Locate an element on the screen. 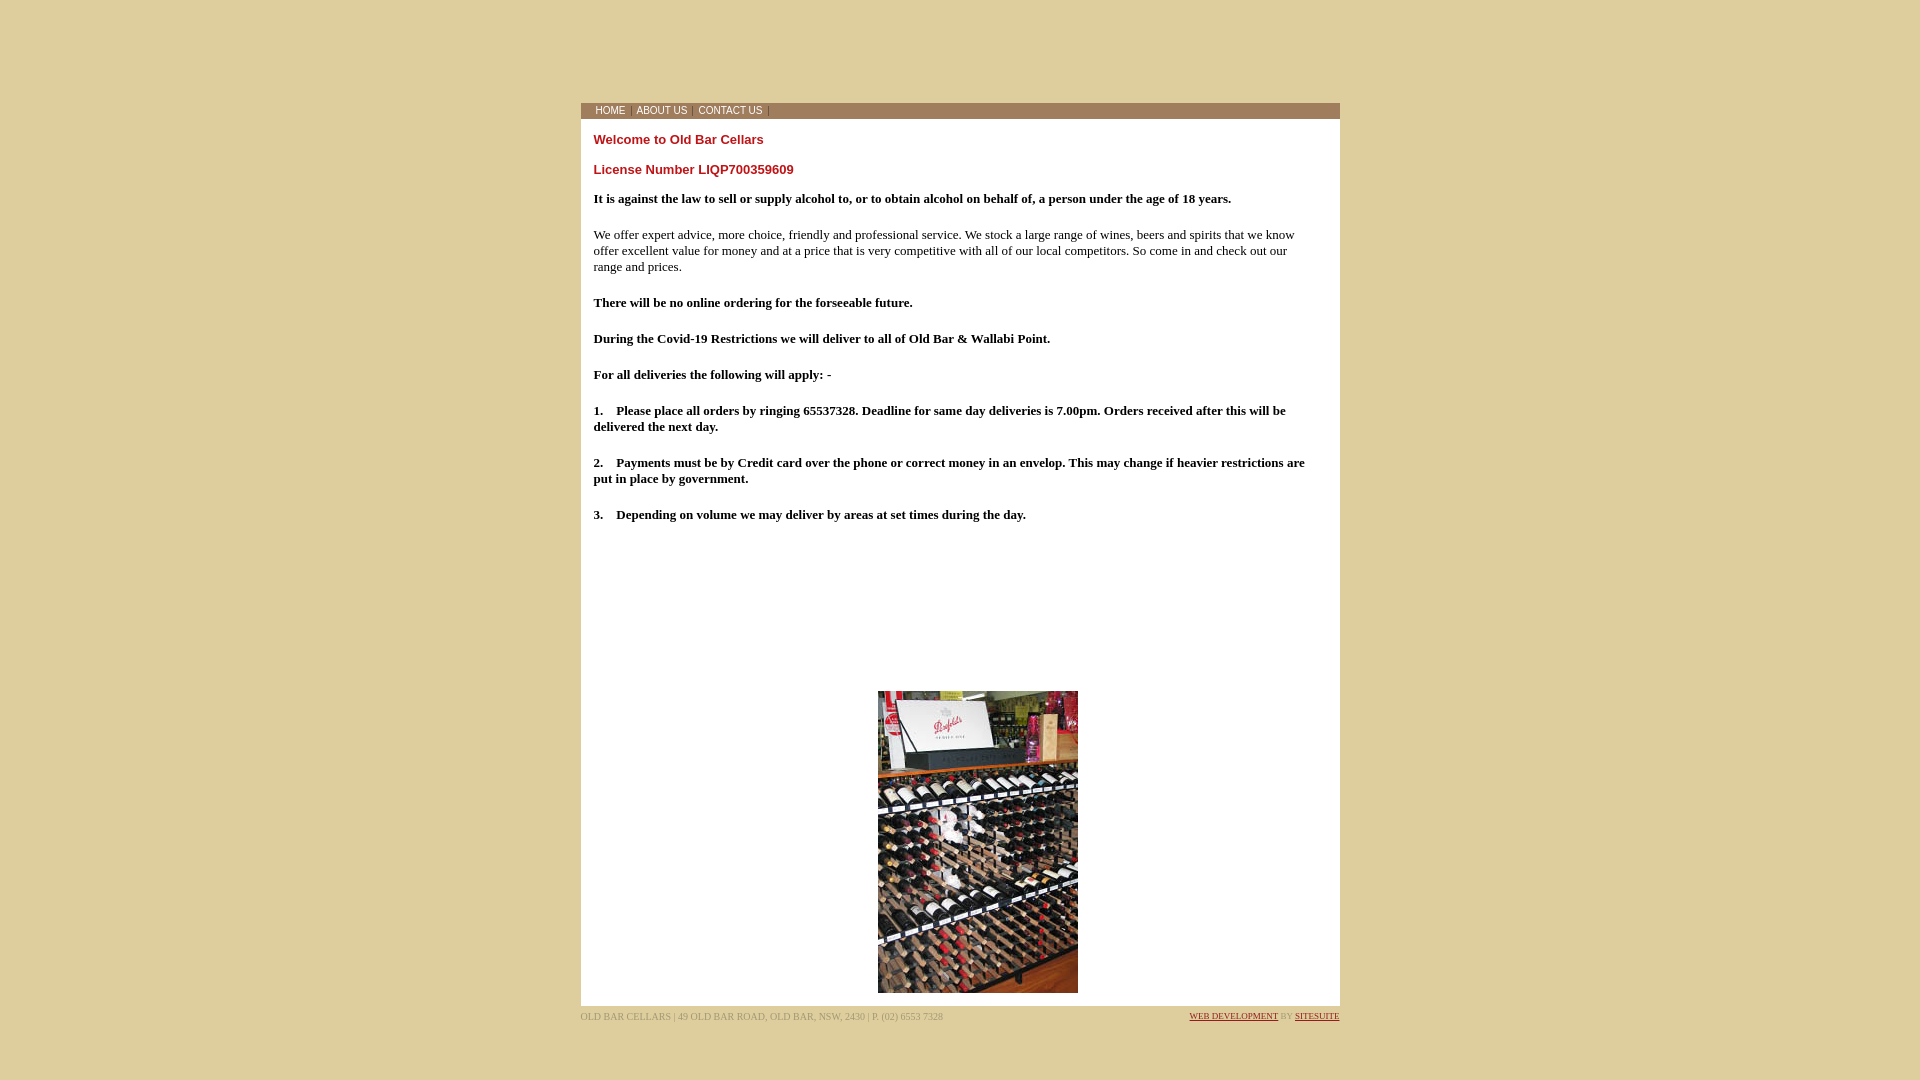  2007 NSW Liquor Store of the Year is located at coordinates (1198, 92).